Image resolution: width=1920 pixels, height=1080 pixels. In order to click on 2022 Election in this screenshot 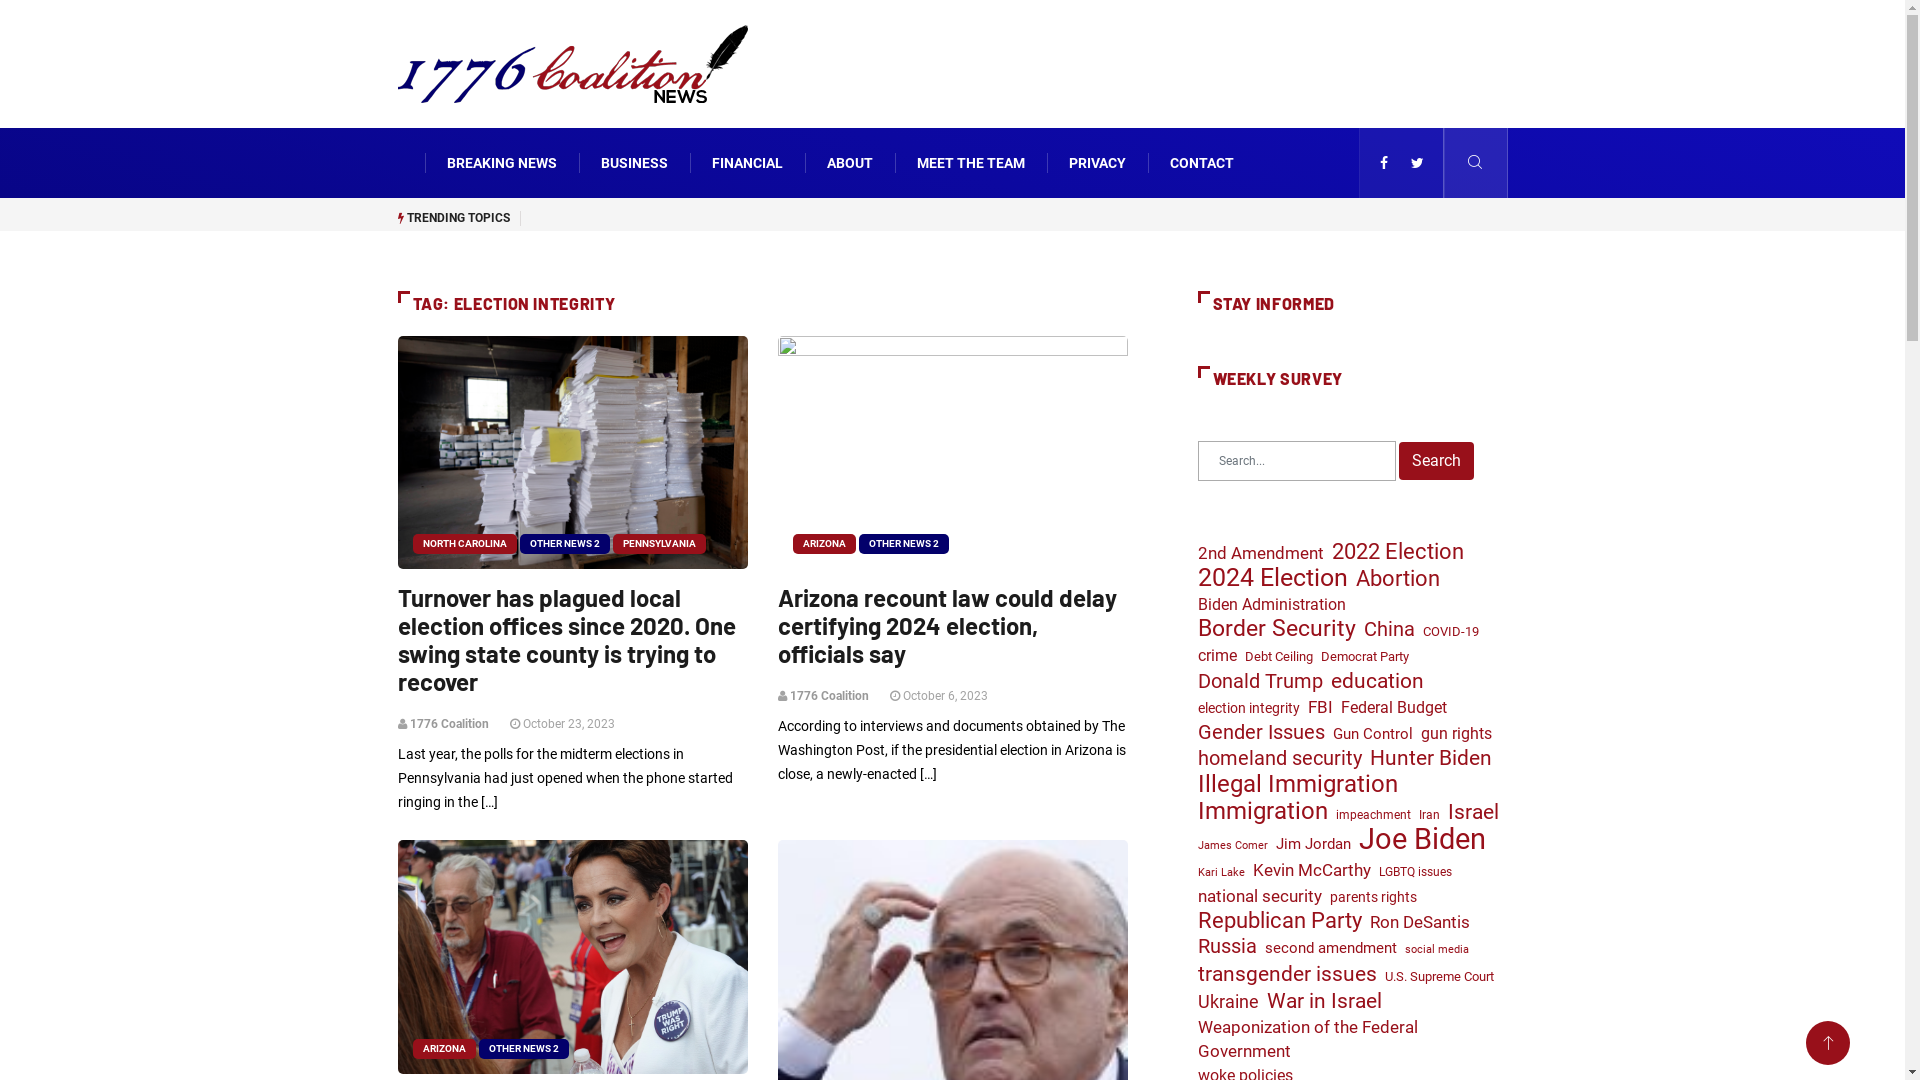, I will do `click(1398, 551)`.